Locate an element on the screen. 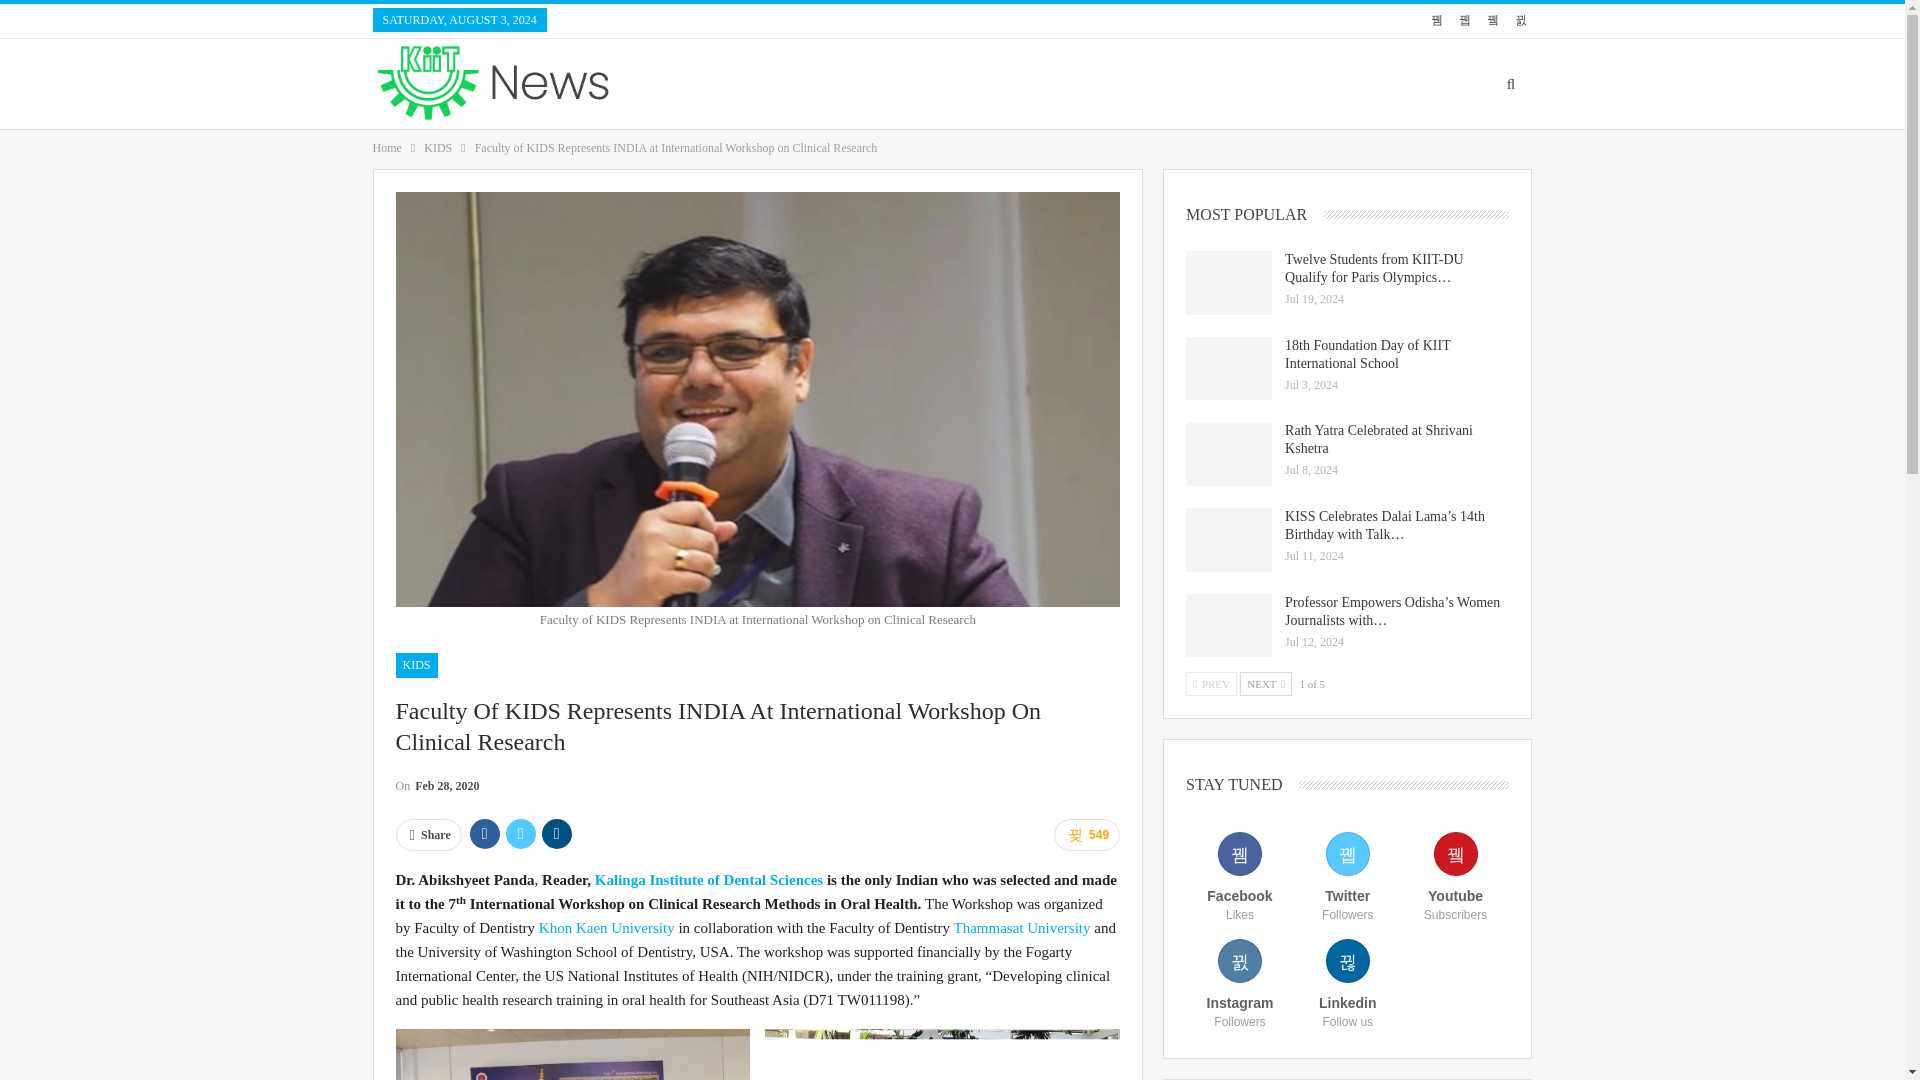 Image resolution: width=1920 pixels, height=1080 pixels. KIIT HOME is located at coordinates (1172, 83).